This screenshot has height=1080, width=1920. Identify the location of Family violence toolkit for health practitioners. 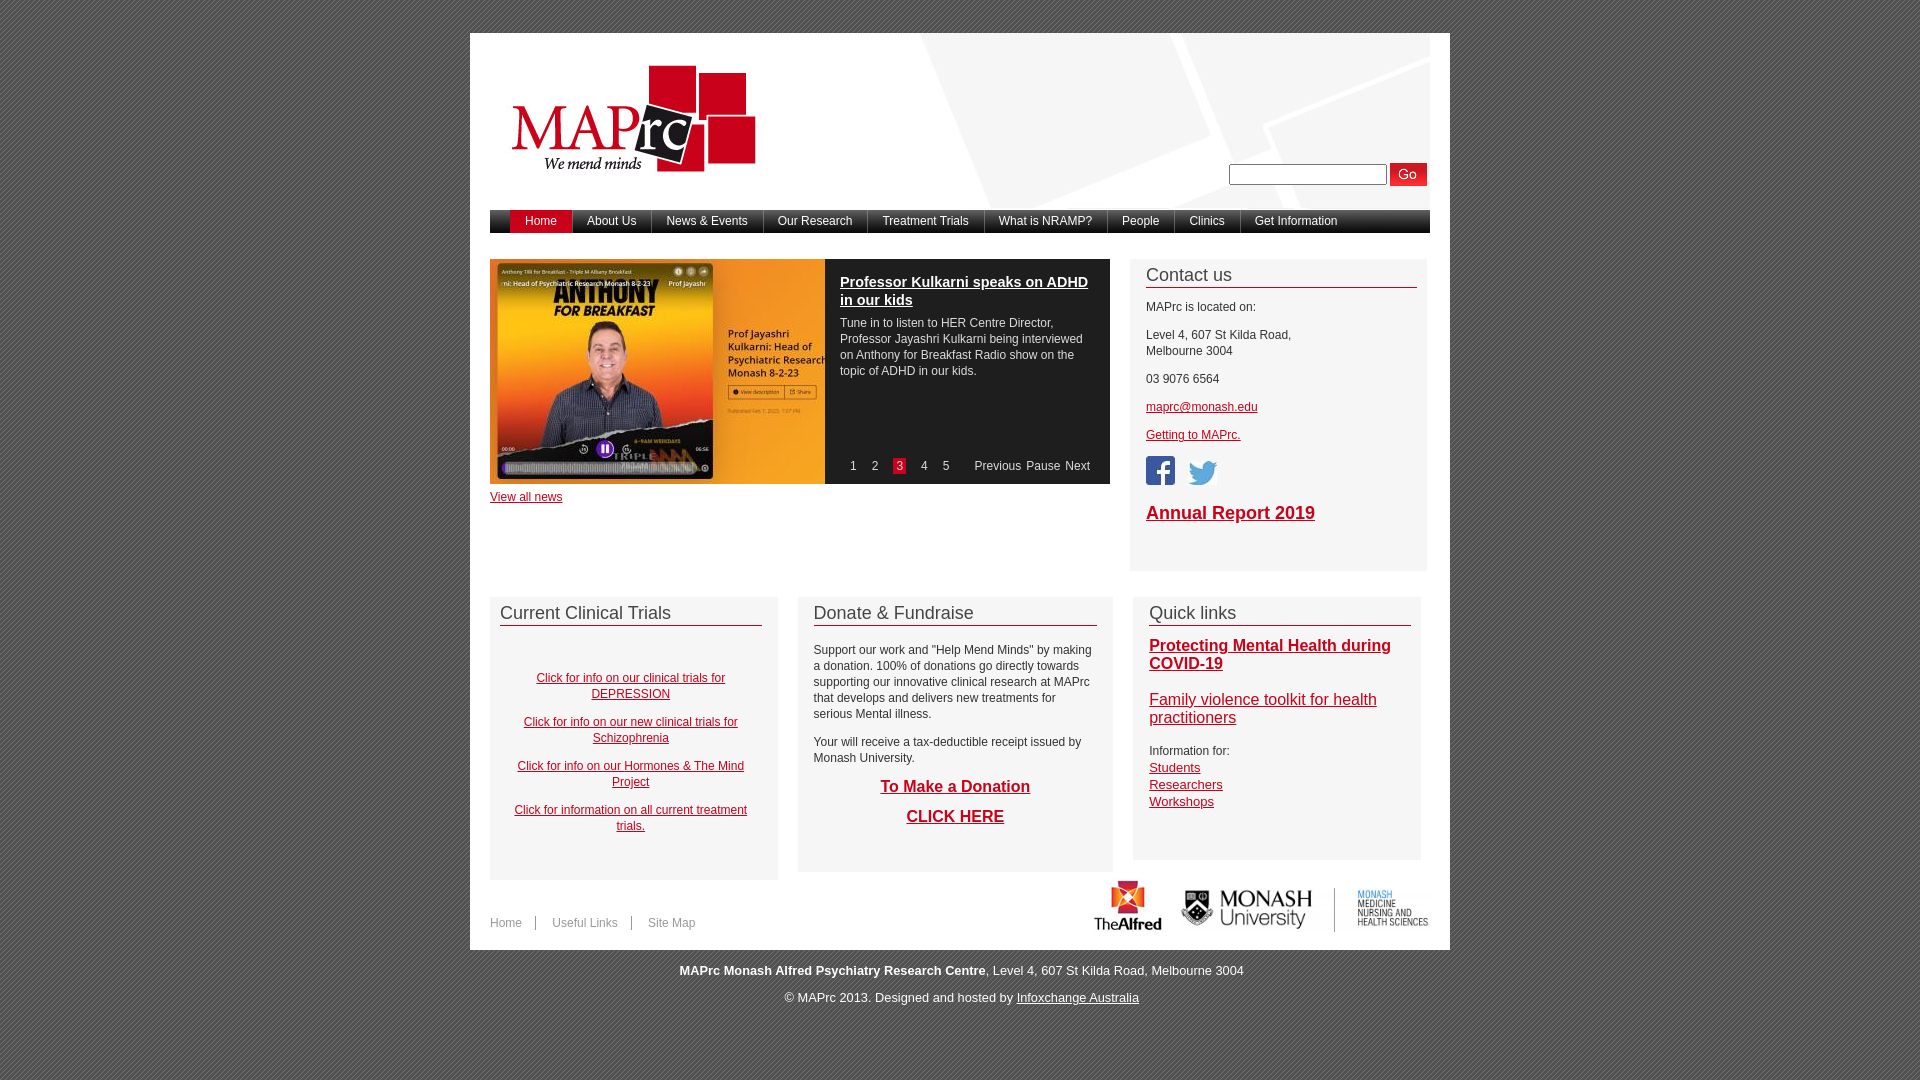
(1263, 710).